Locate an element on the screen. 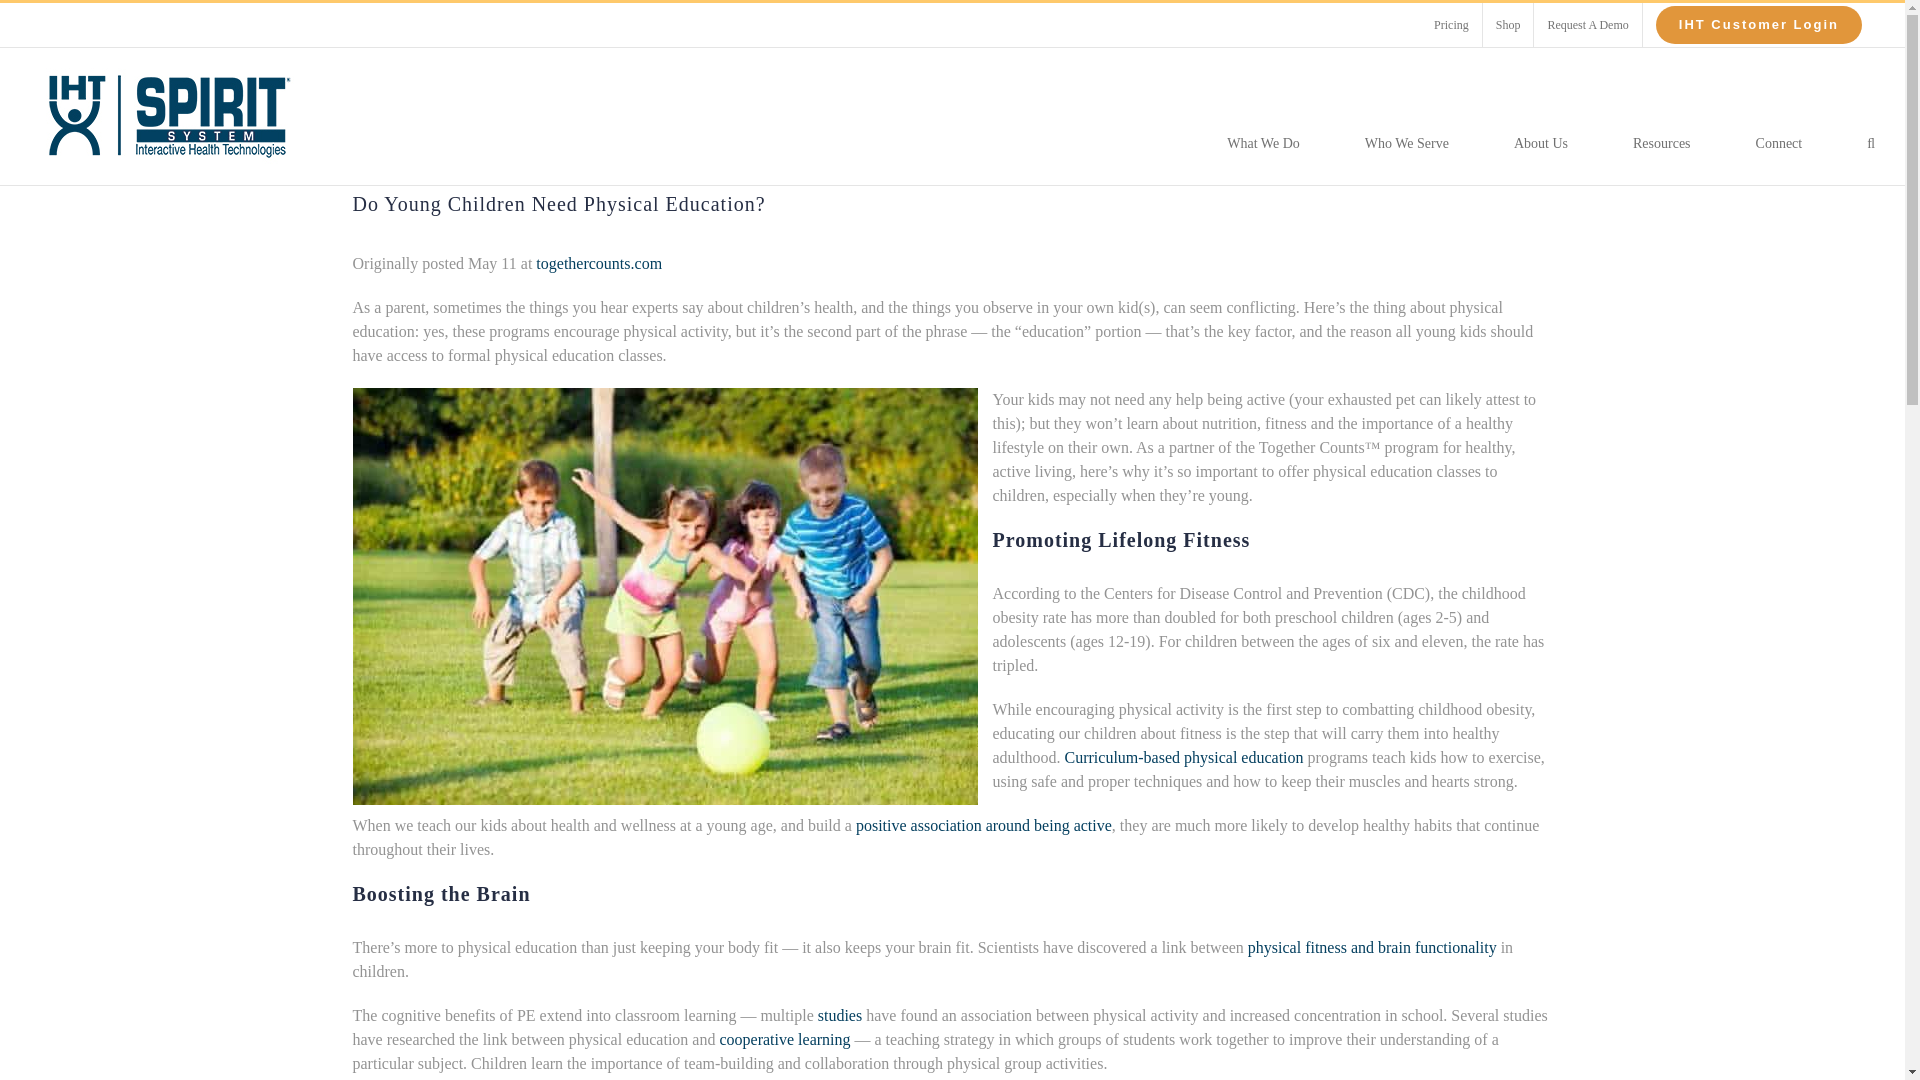 The width and height of the screenshot is (1920, 1080). Curriculum-based physical education is located at coordinates (1183, 757).